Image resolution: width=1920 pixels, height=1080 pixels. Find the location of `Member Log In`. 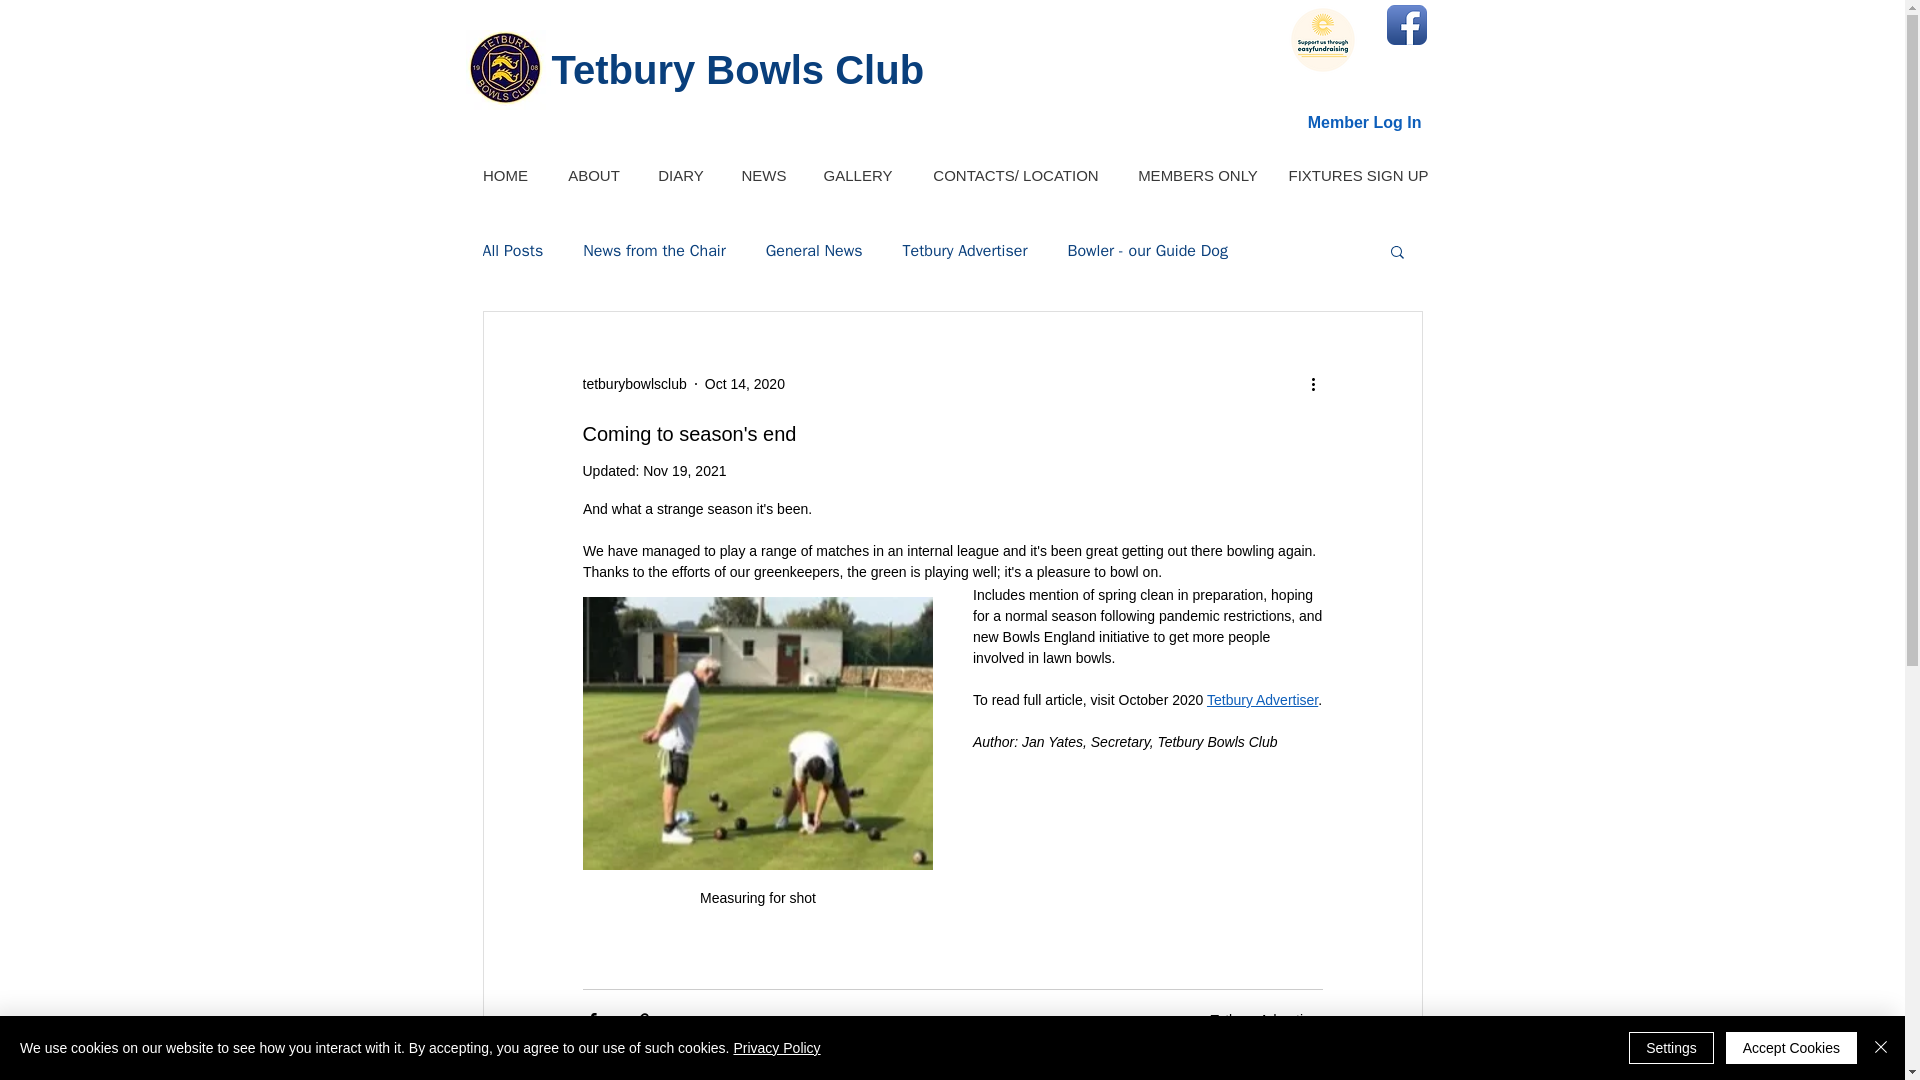

Member Log In is located at coordinates (1365, 122).